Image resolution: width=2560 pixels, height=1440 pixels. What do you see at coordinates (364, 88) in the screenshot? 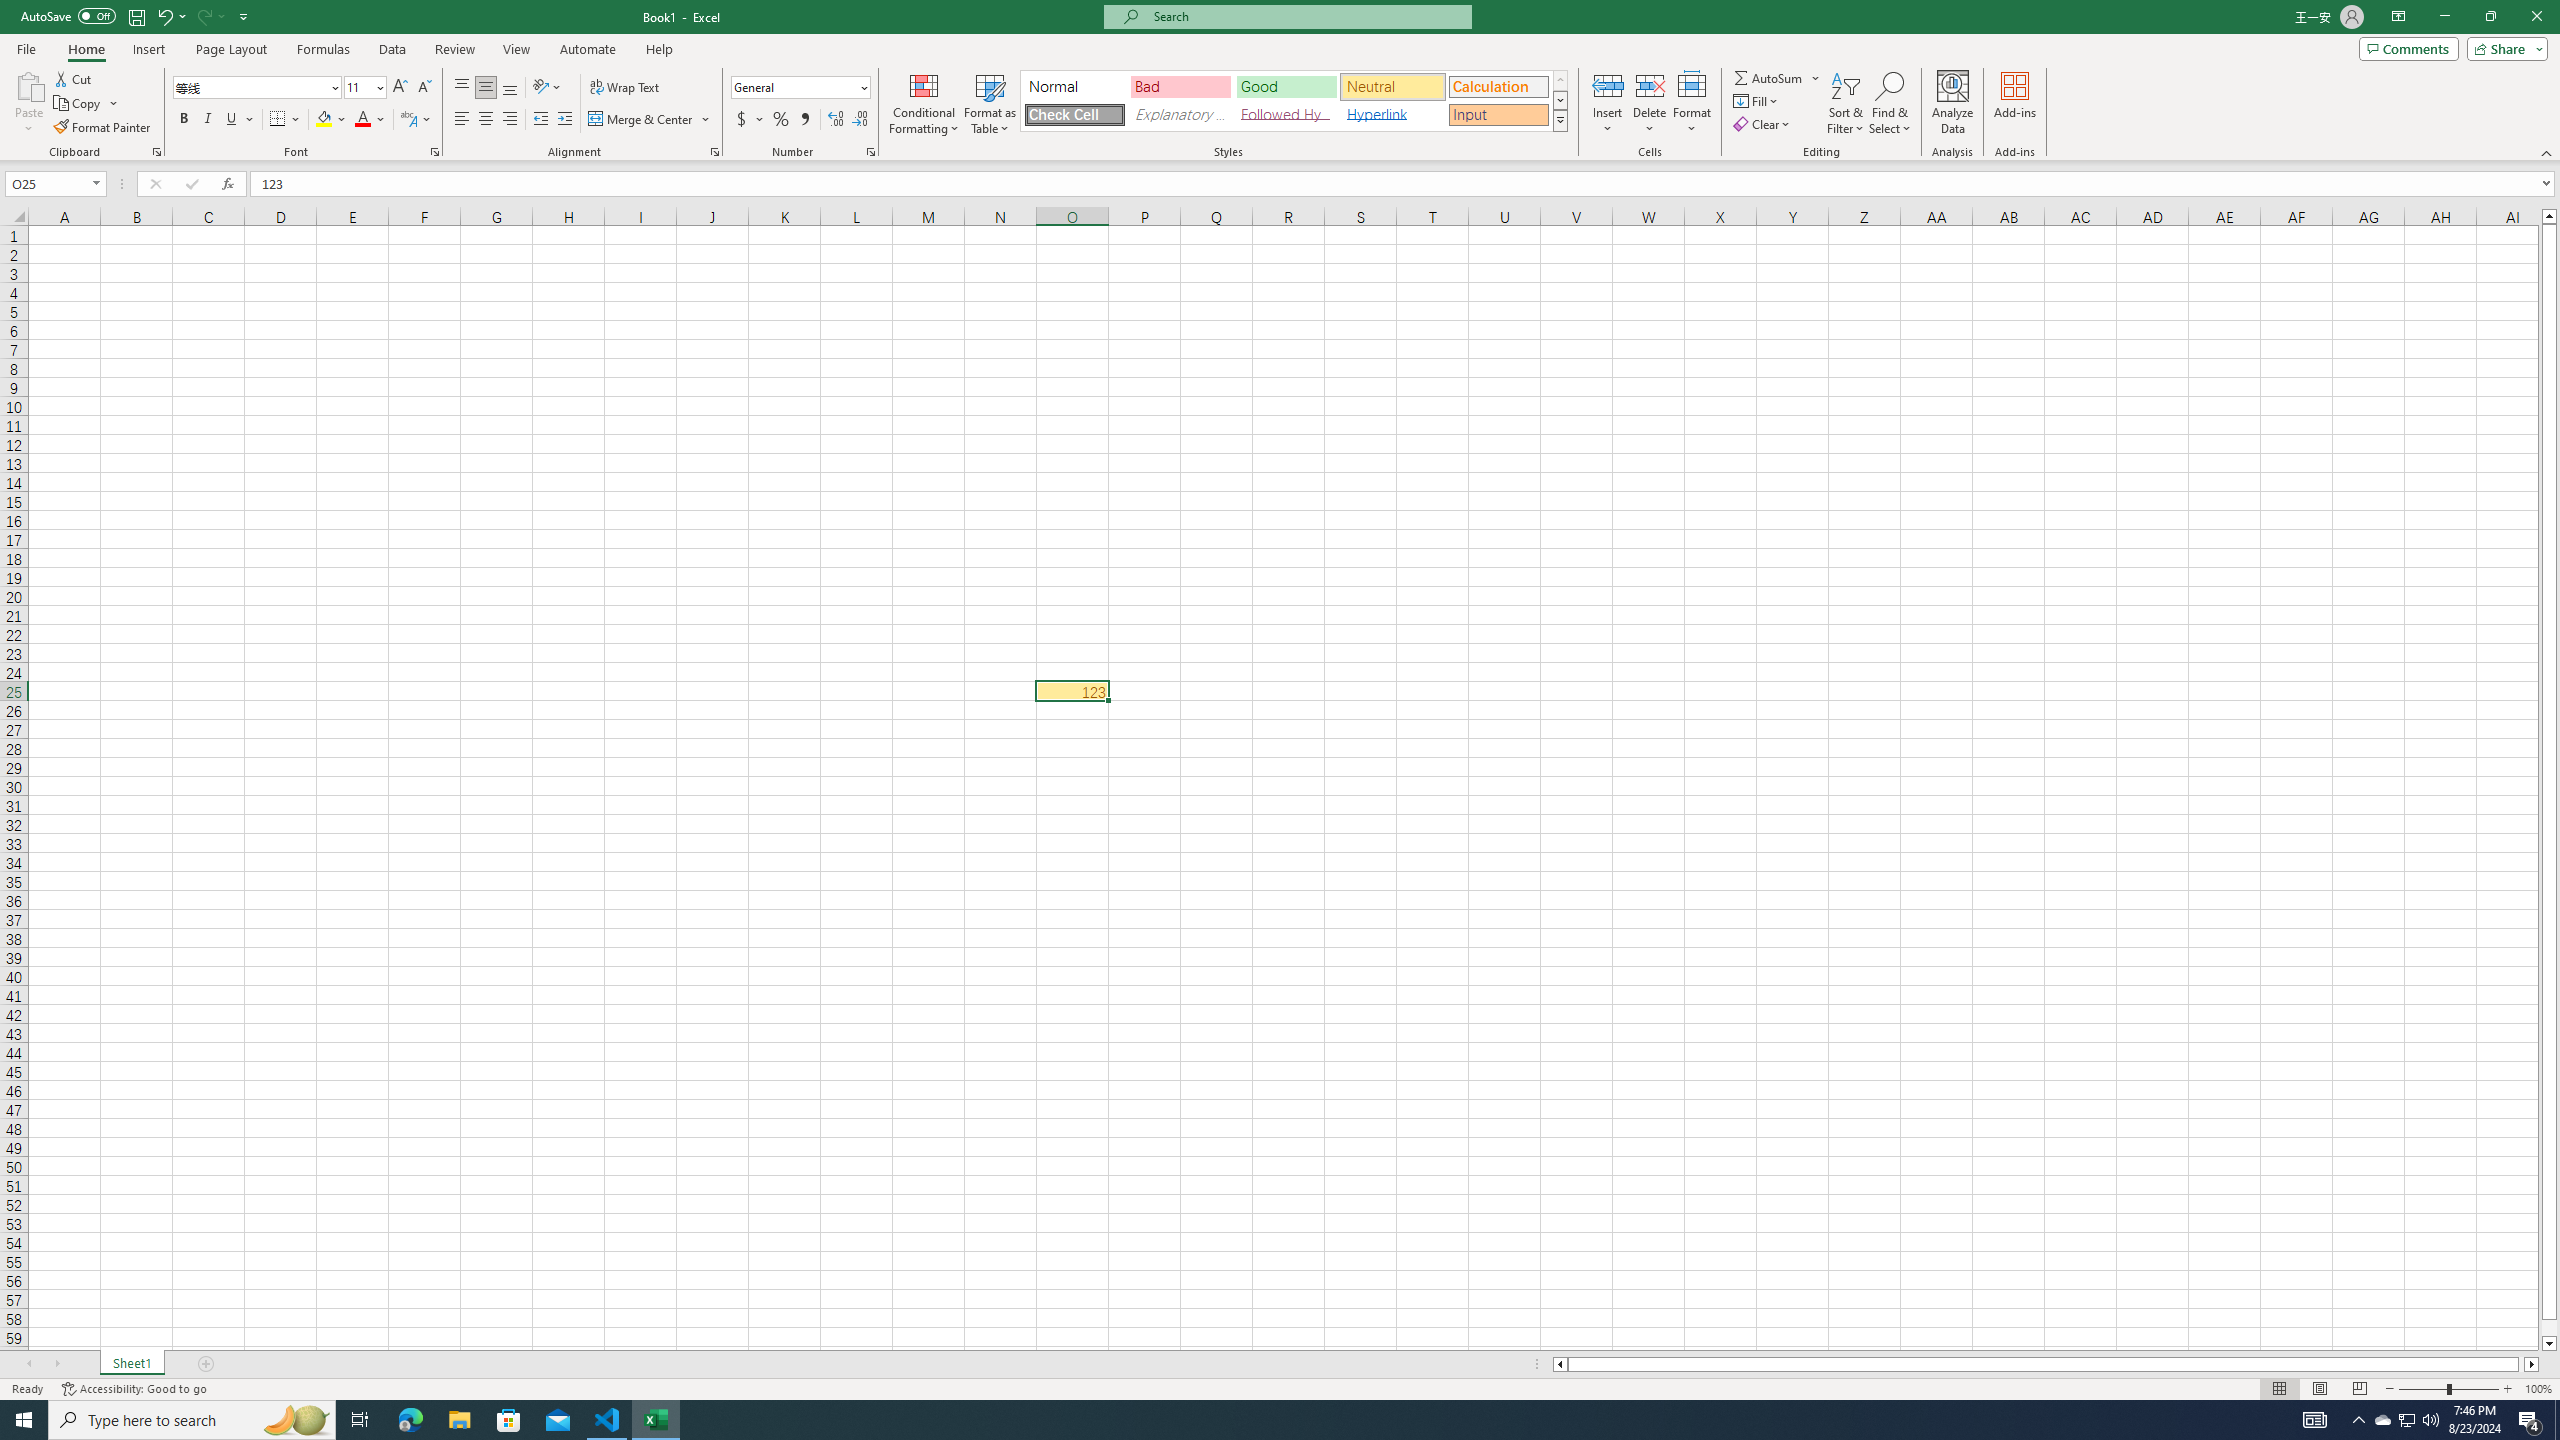
I see `Font Size` at bounding box center [364, 88].